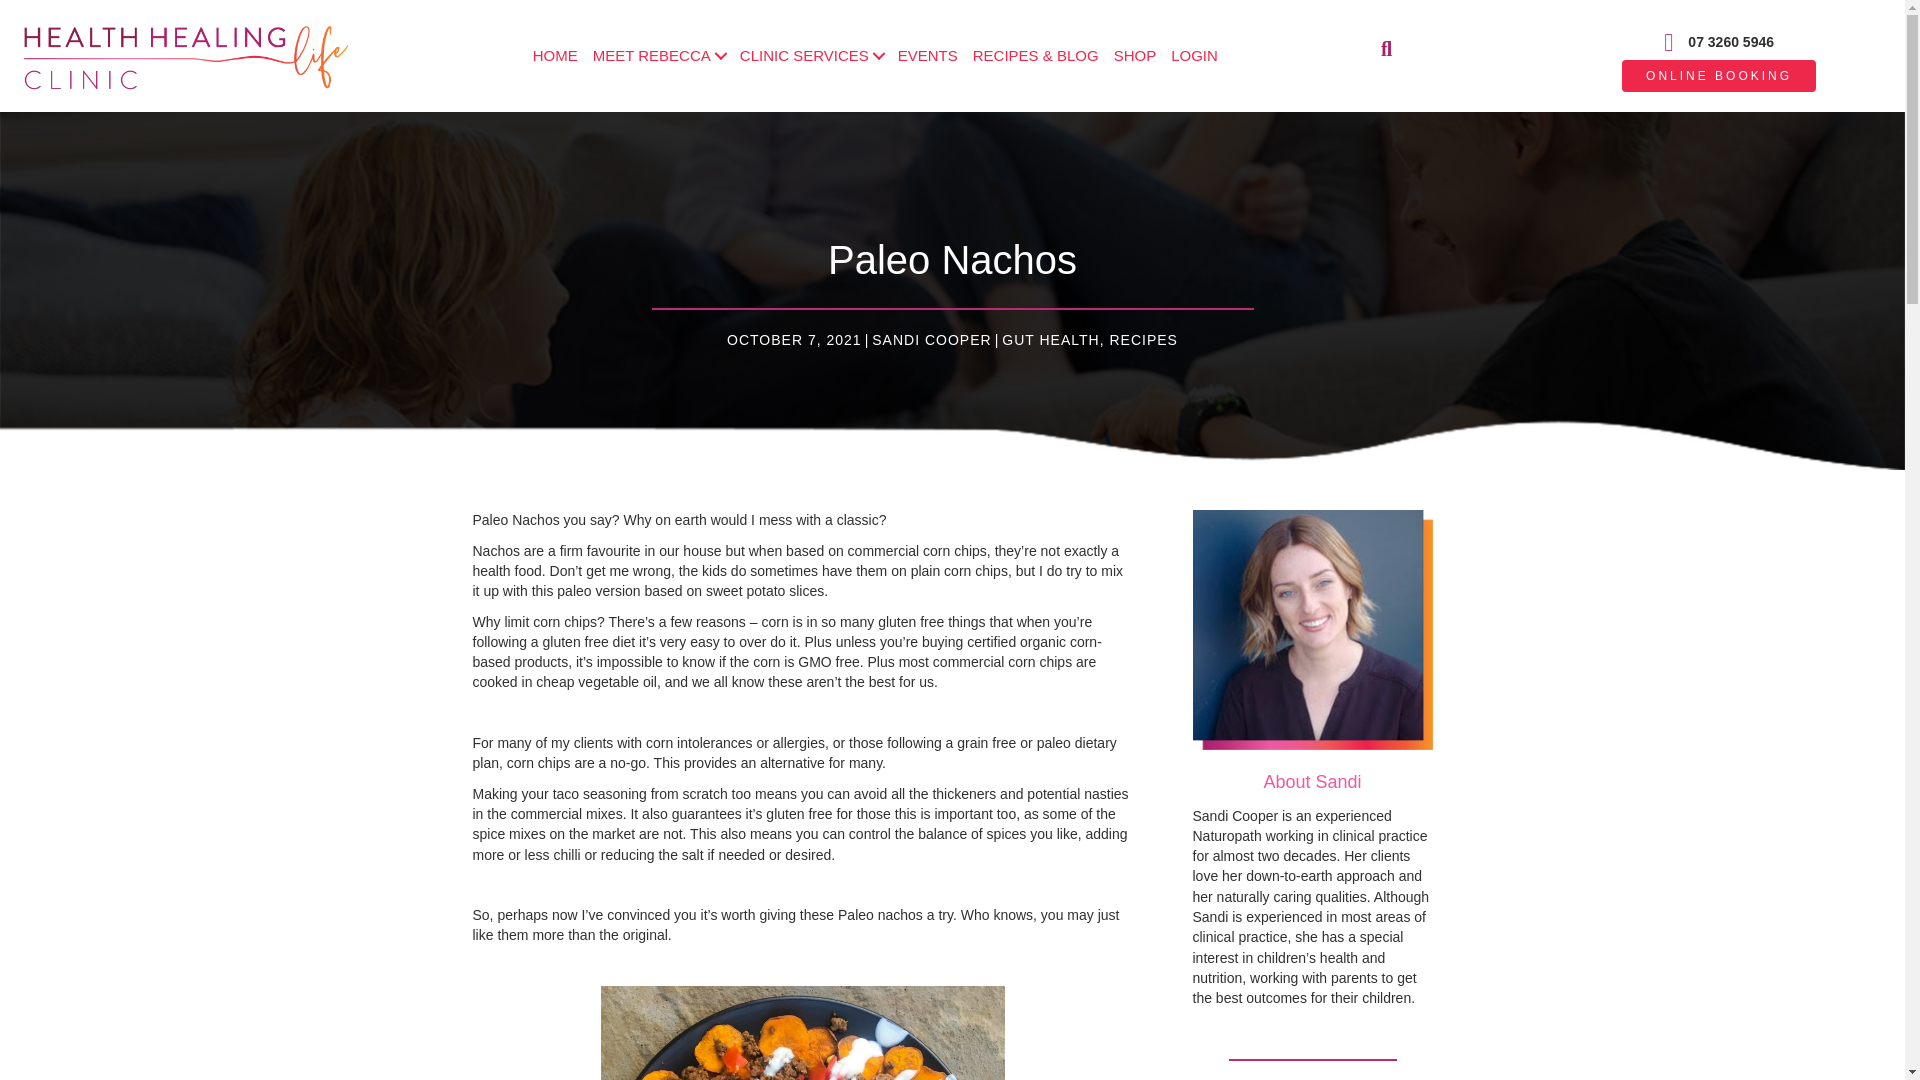 Image resolution: width=1920 pixels, height=1080 pixels. What do you see at coordinates (184, 56) in the screenshot?
I see `RP-HHLC-Logo` at bounding box center [184, 56].